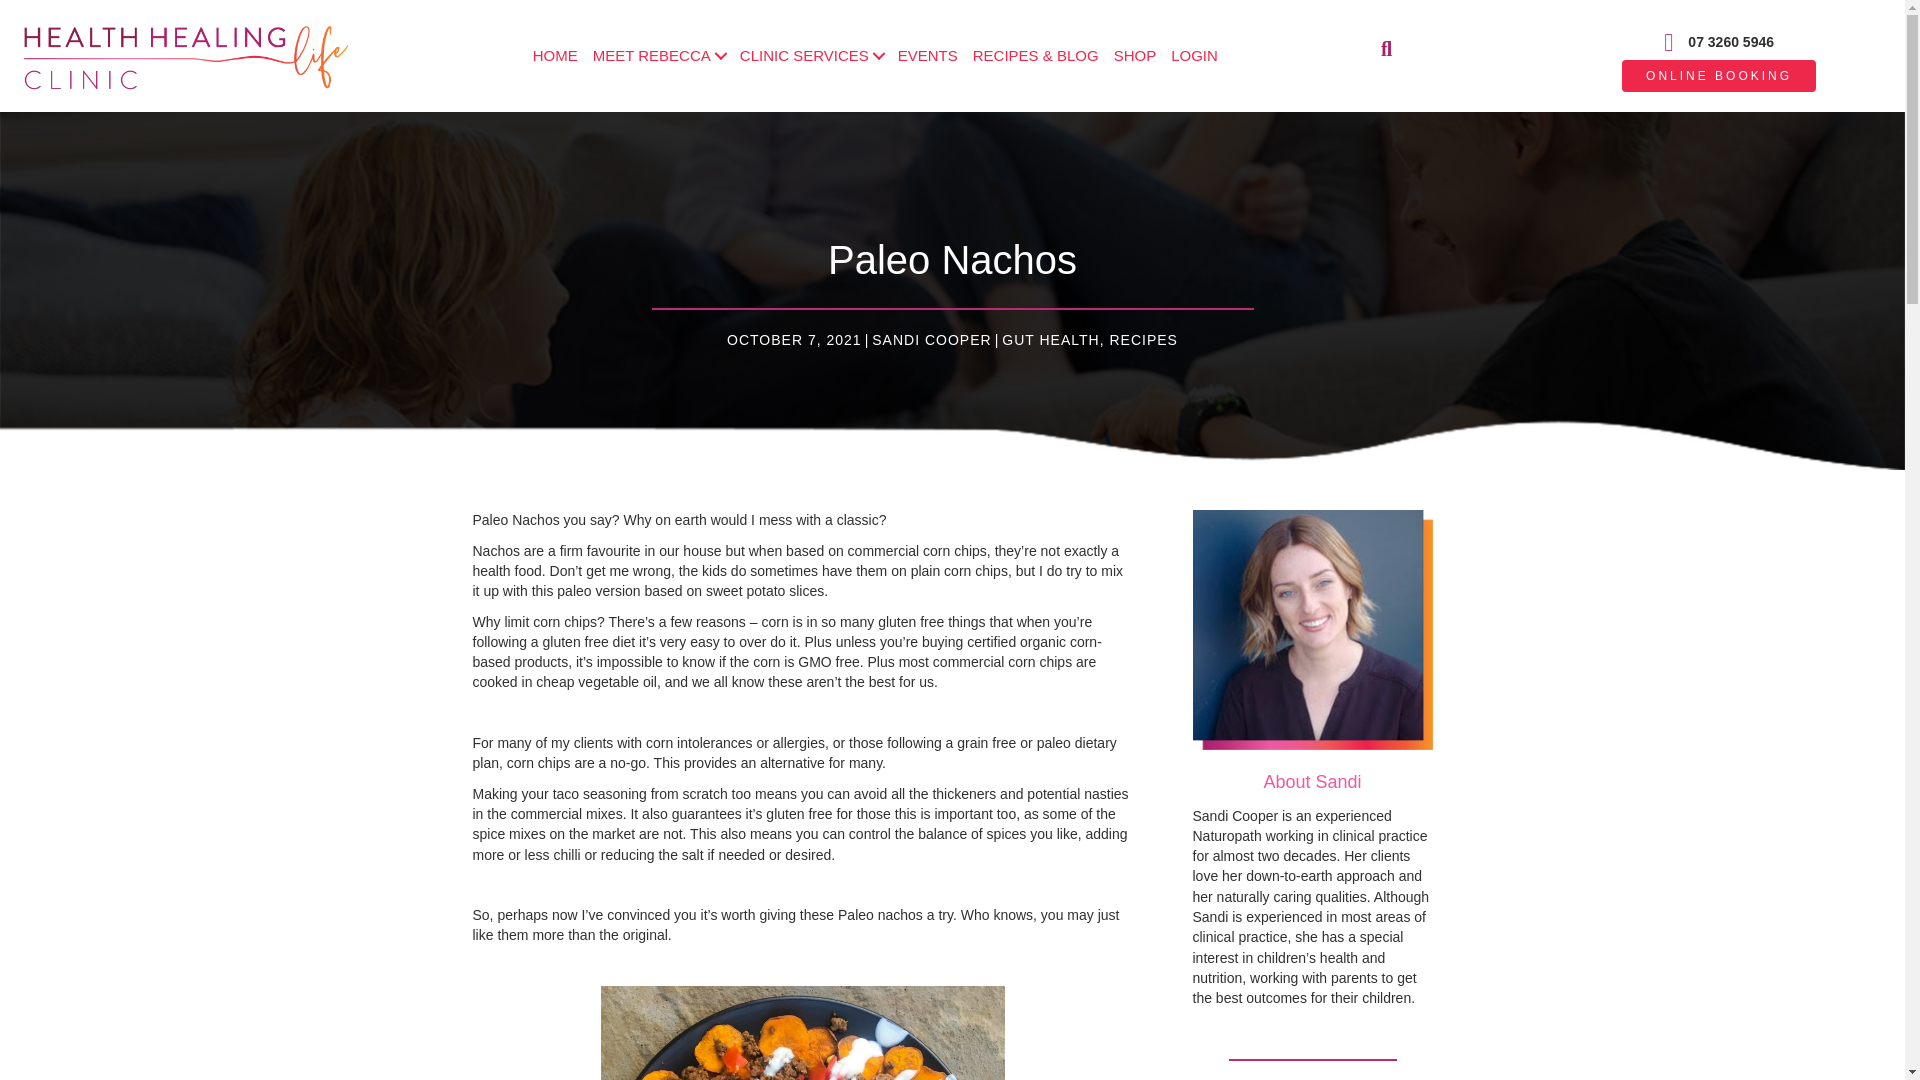 Image resolution: width=1920 pixels, height=1080 pixels. What do you see at coordinates (184, 56) in the screenshot?
I see `RP-HHLC-Logo` at bounding box center [184, 56].